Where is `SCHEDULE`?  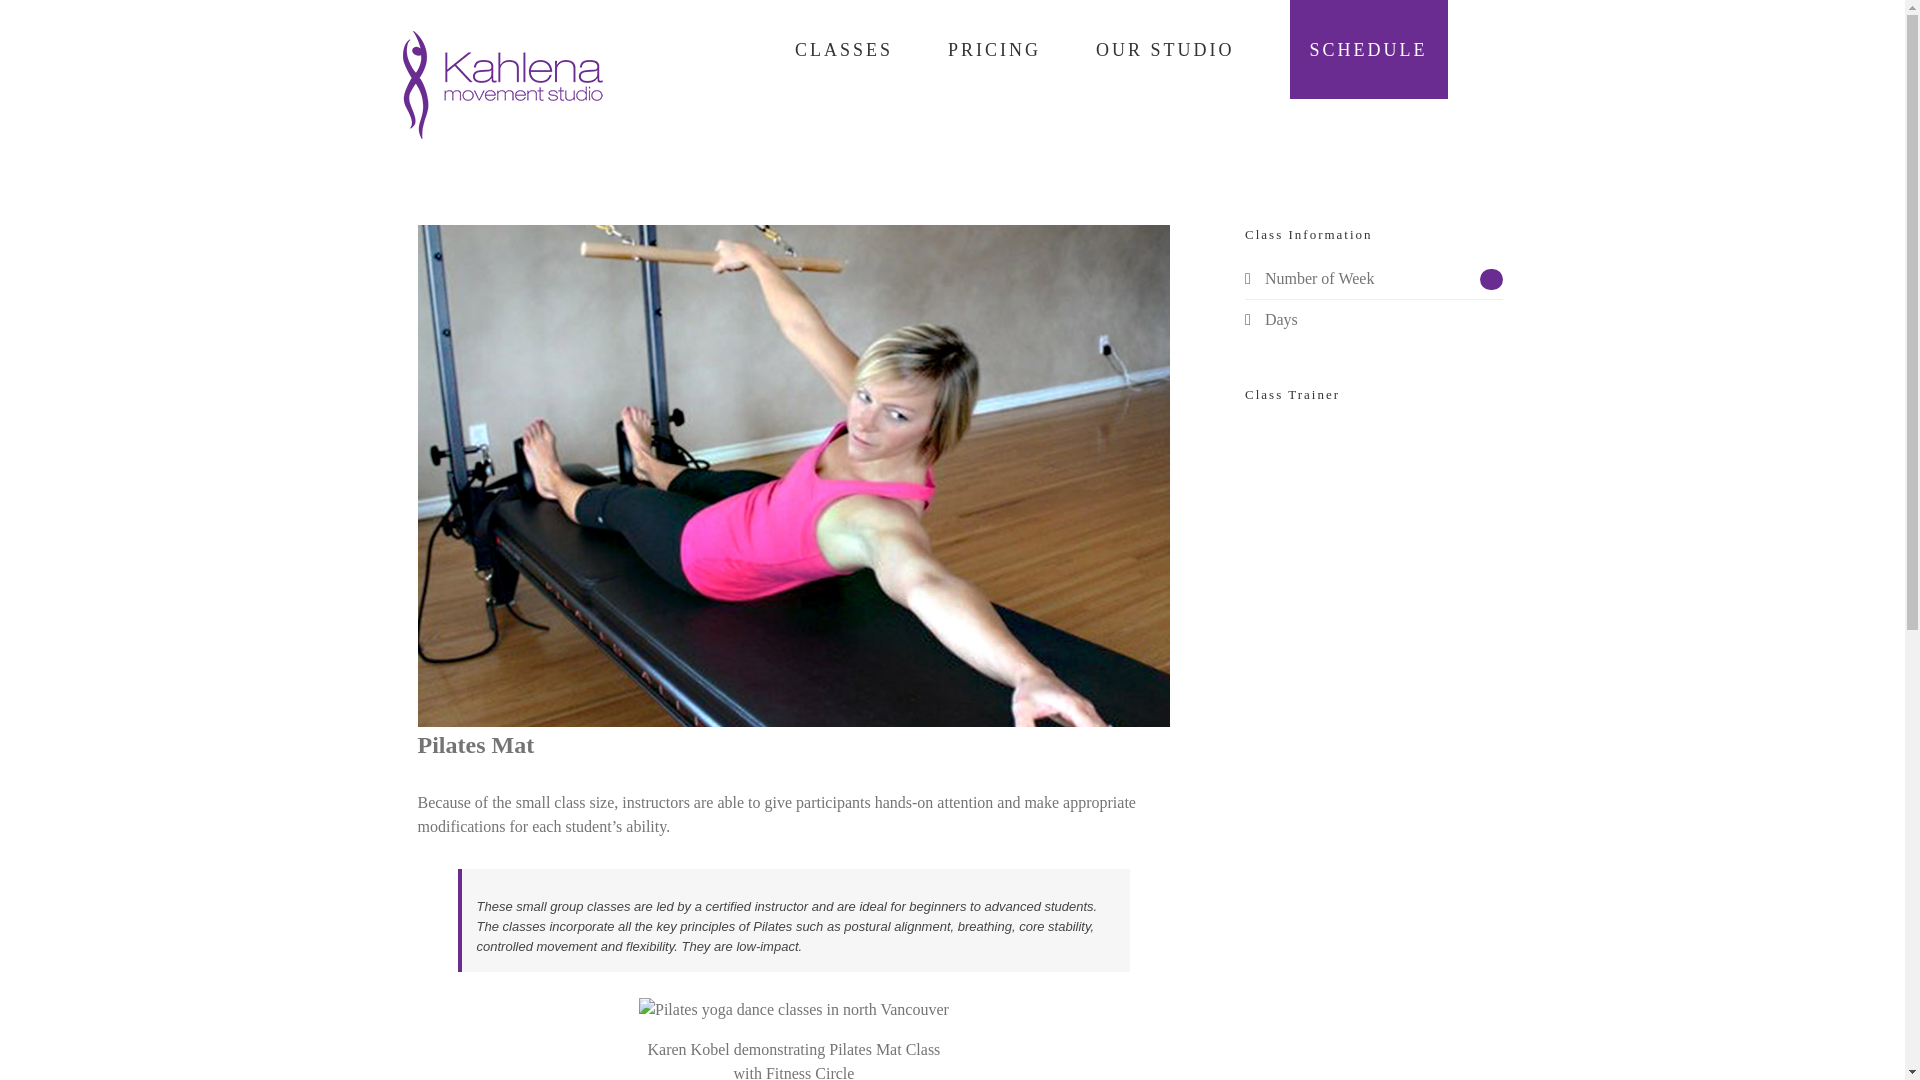
SCHEDULE is located at coordinates (1368, 50).